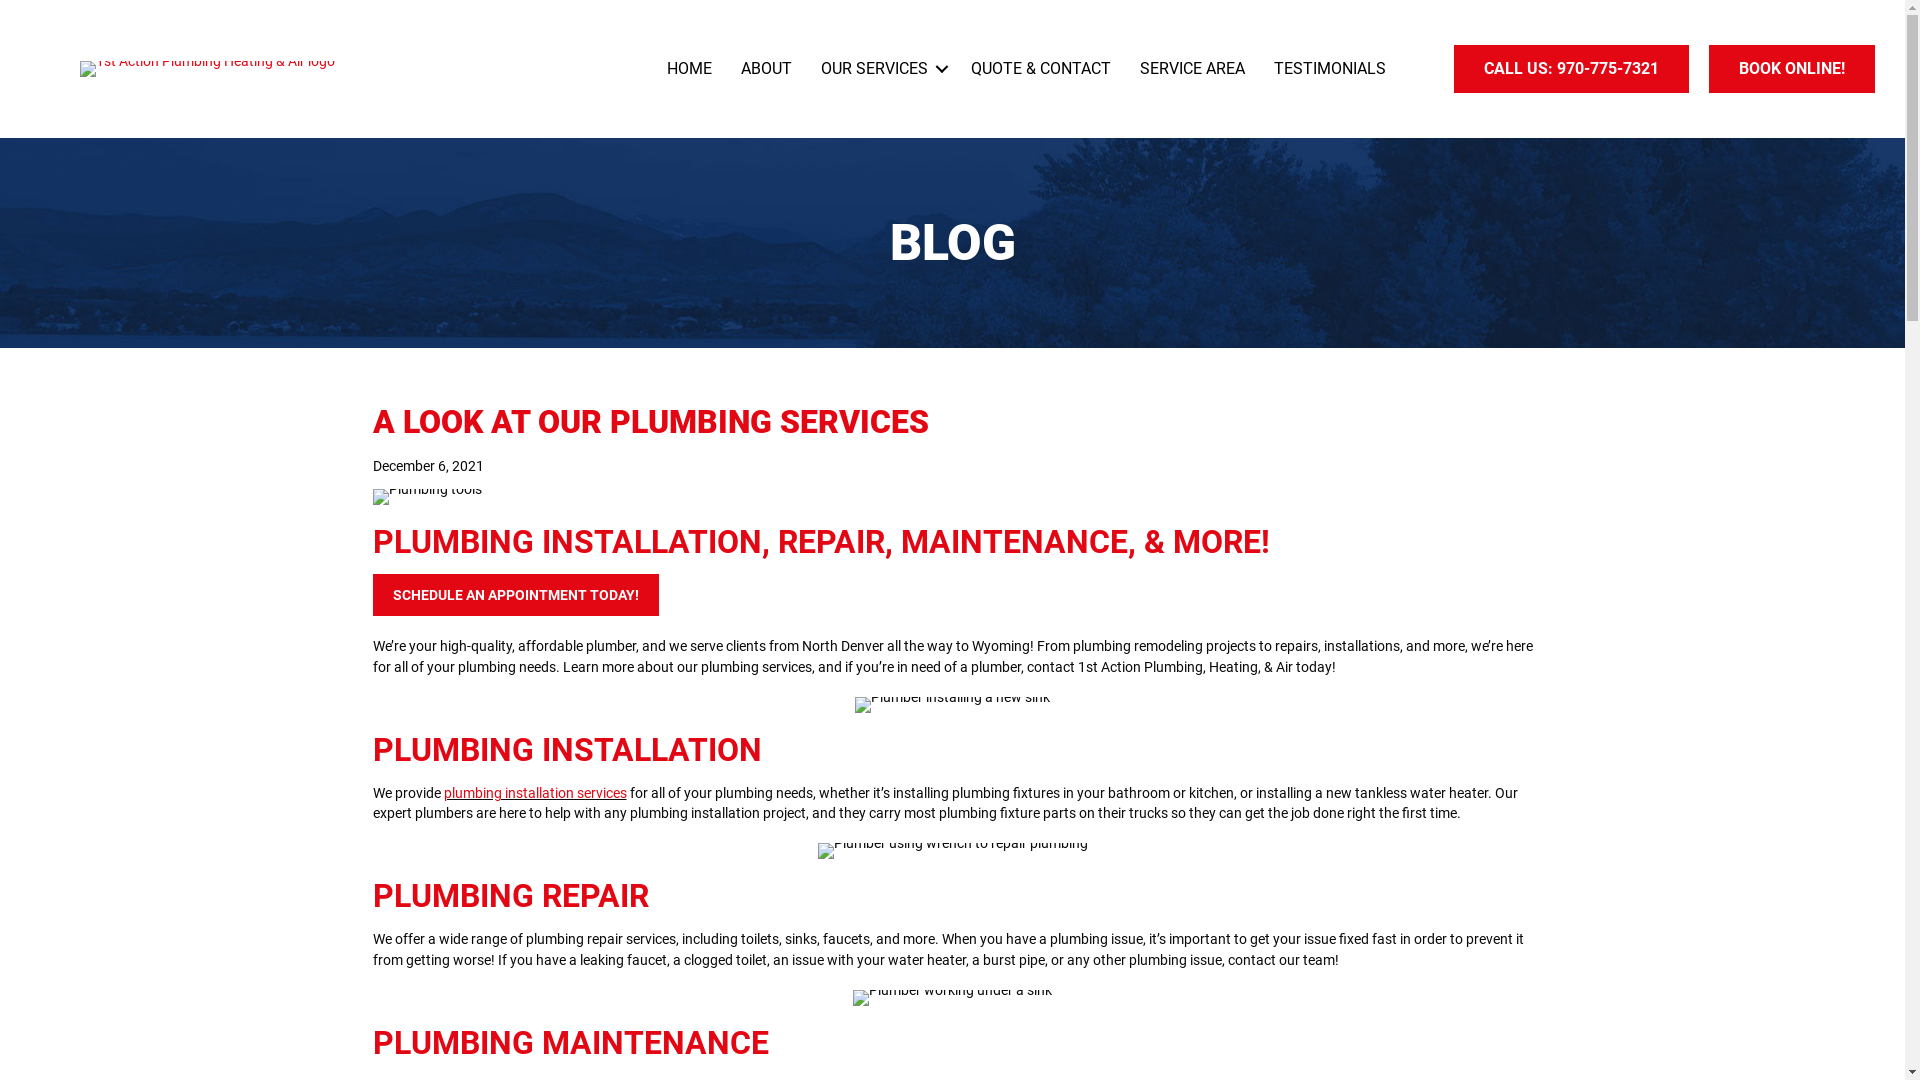 The width and height of the screenshot is (1920, 1080). What do you see at coordinates (882, 69) in the screenshot?
I see `OUR SERVICES` at bounding box center [882, 69].